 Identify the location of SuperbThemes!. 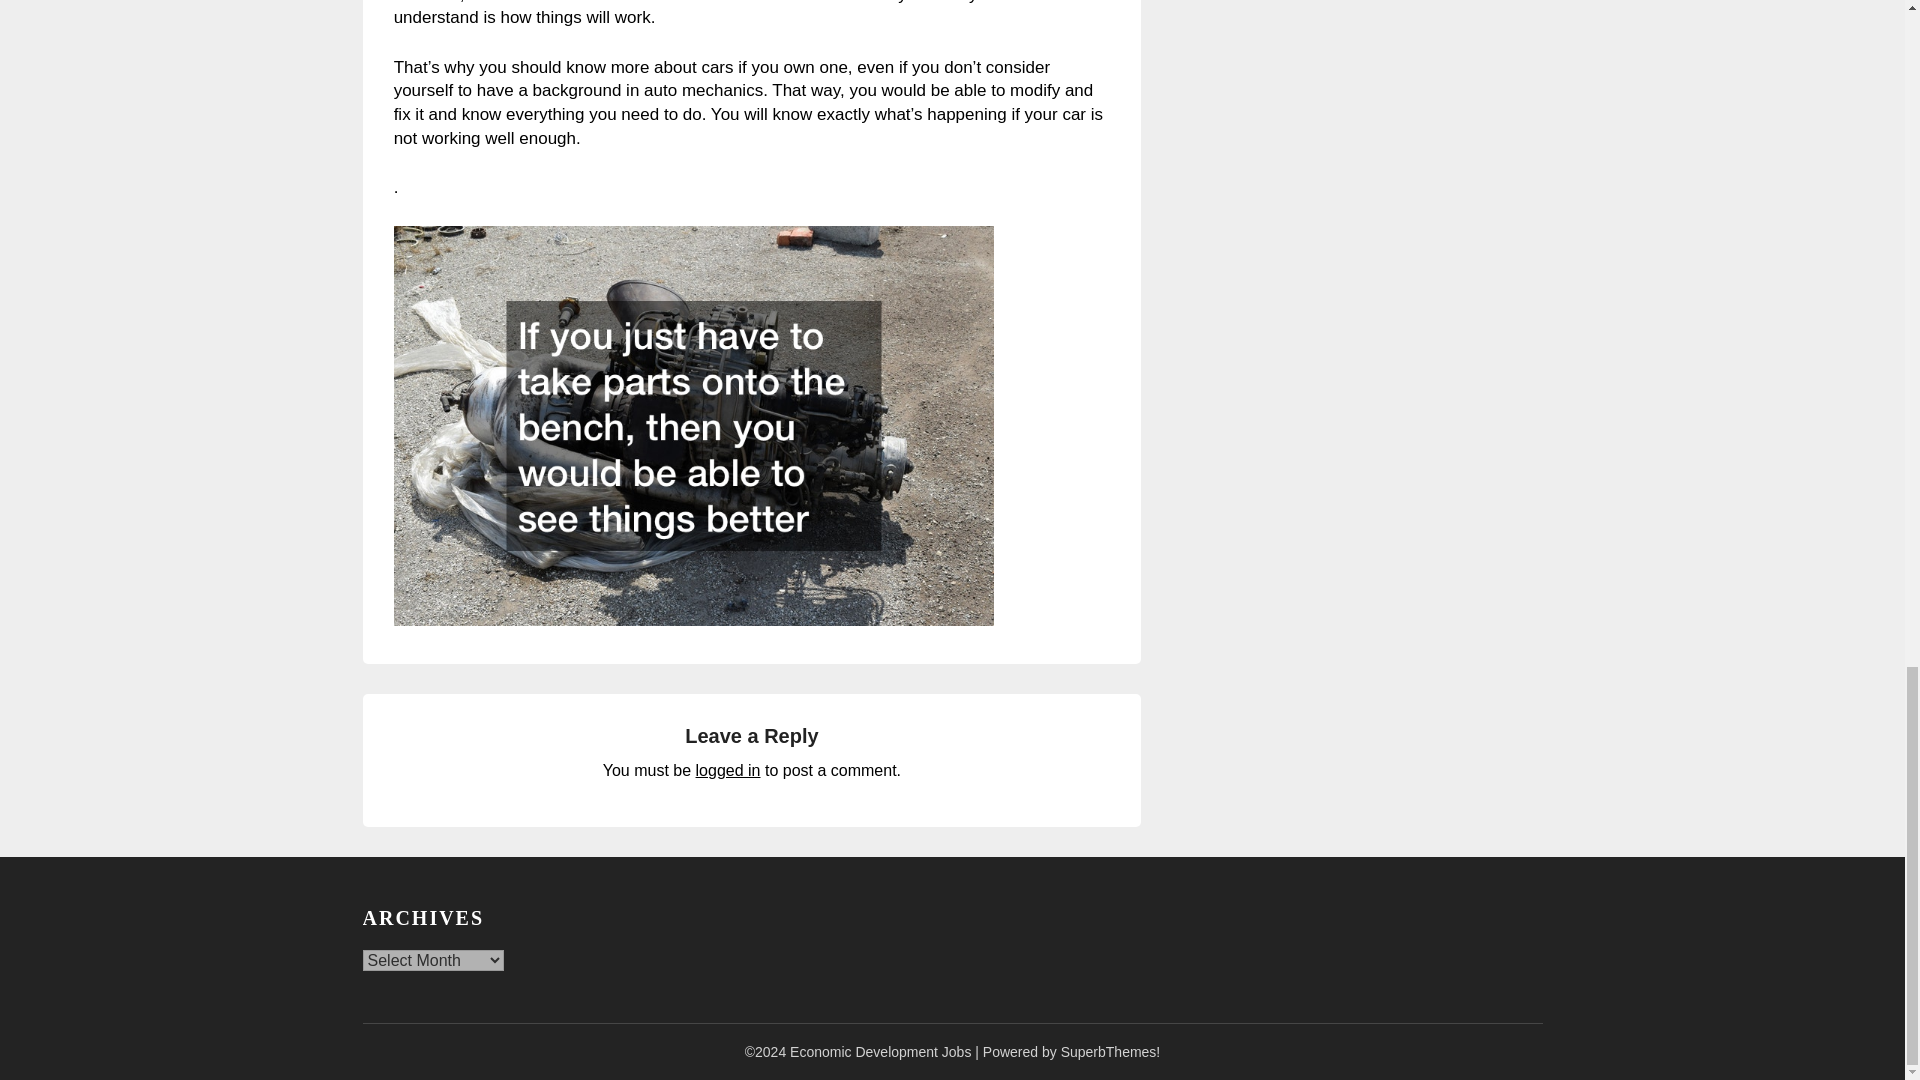
(1111, 1052).